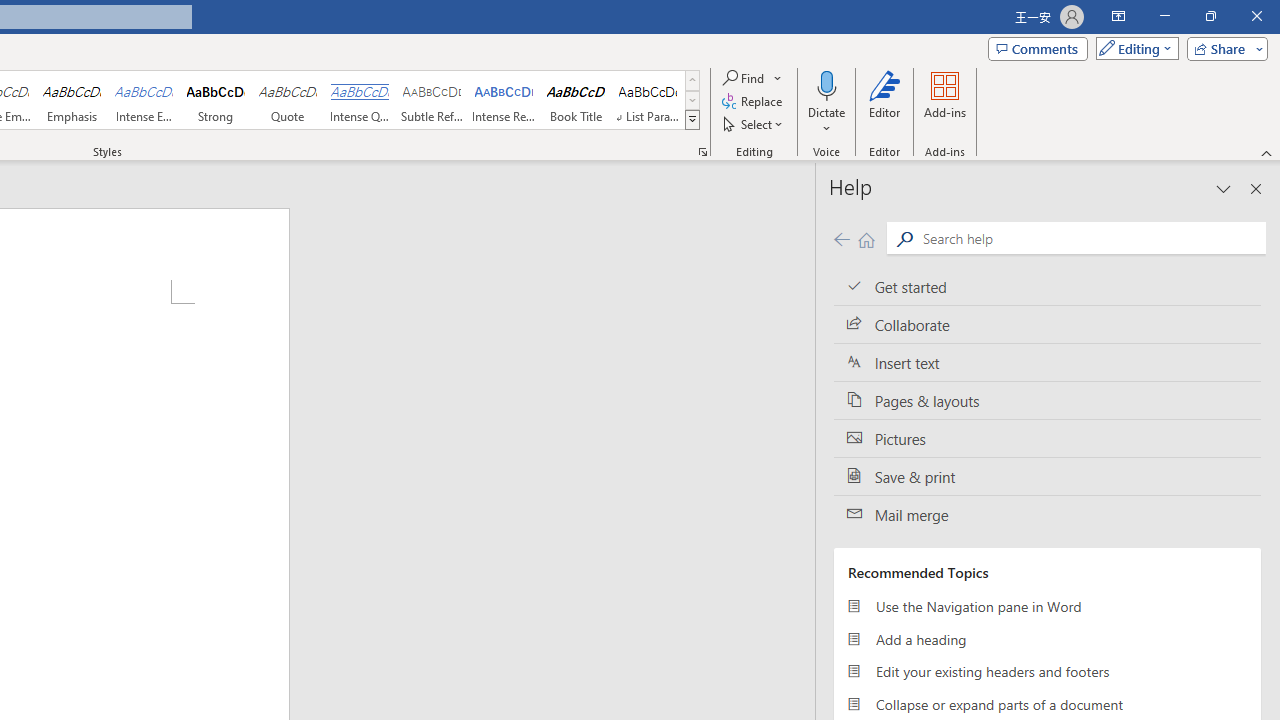 The height and width of the screenshot is (720, 1280). I want to click on Previous page, so click(841, 238).